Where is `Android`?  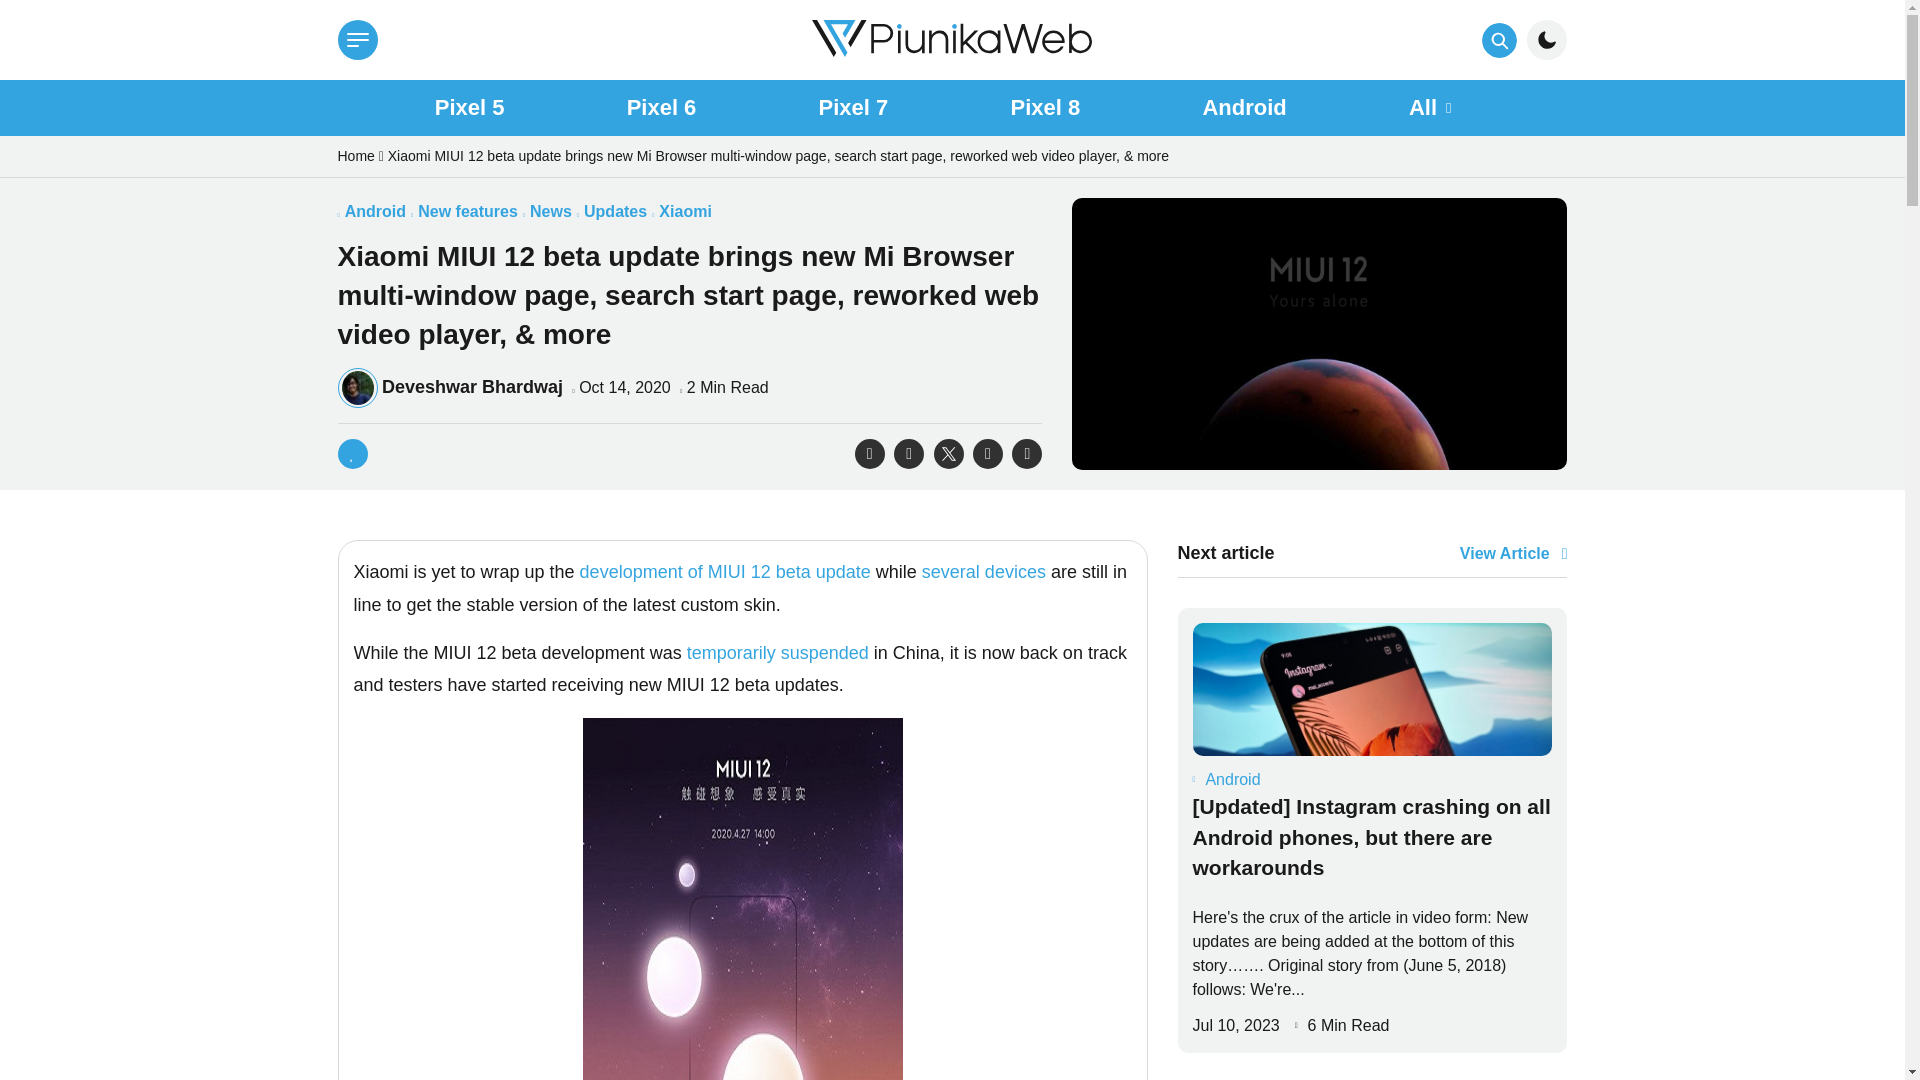 Android is located at coordinates (375, 212).